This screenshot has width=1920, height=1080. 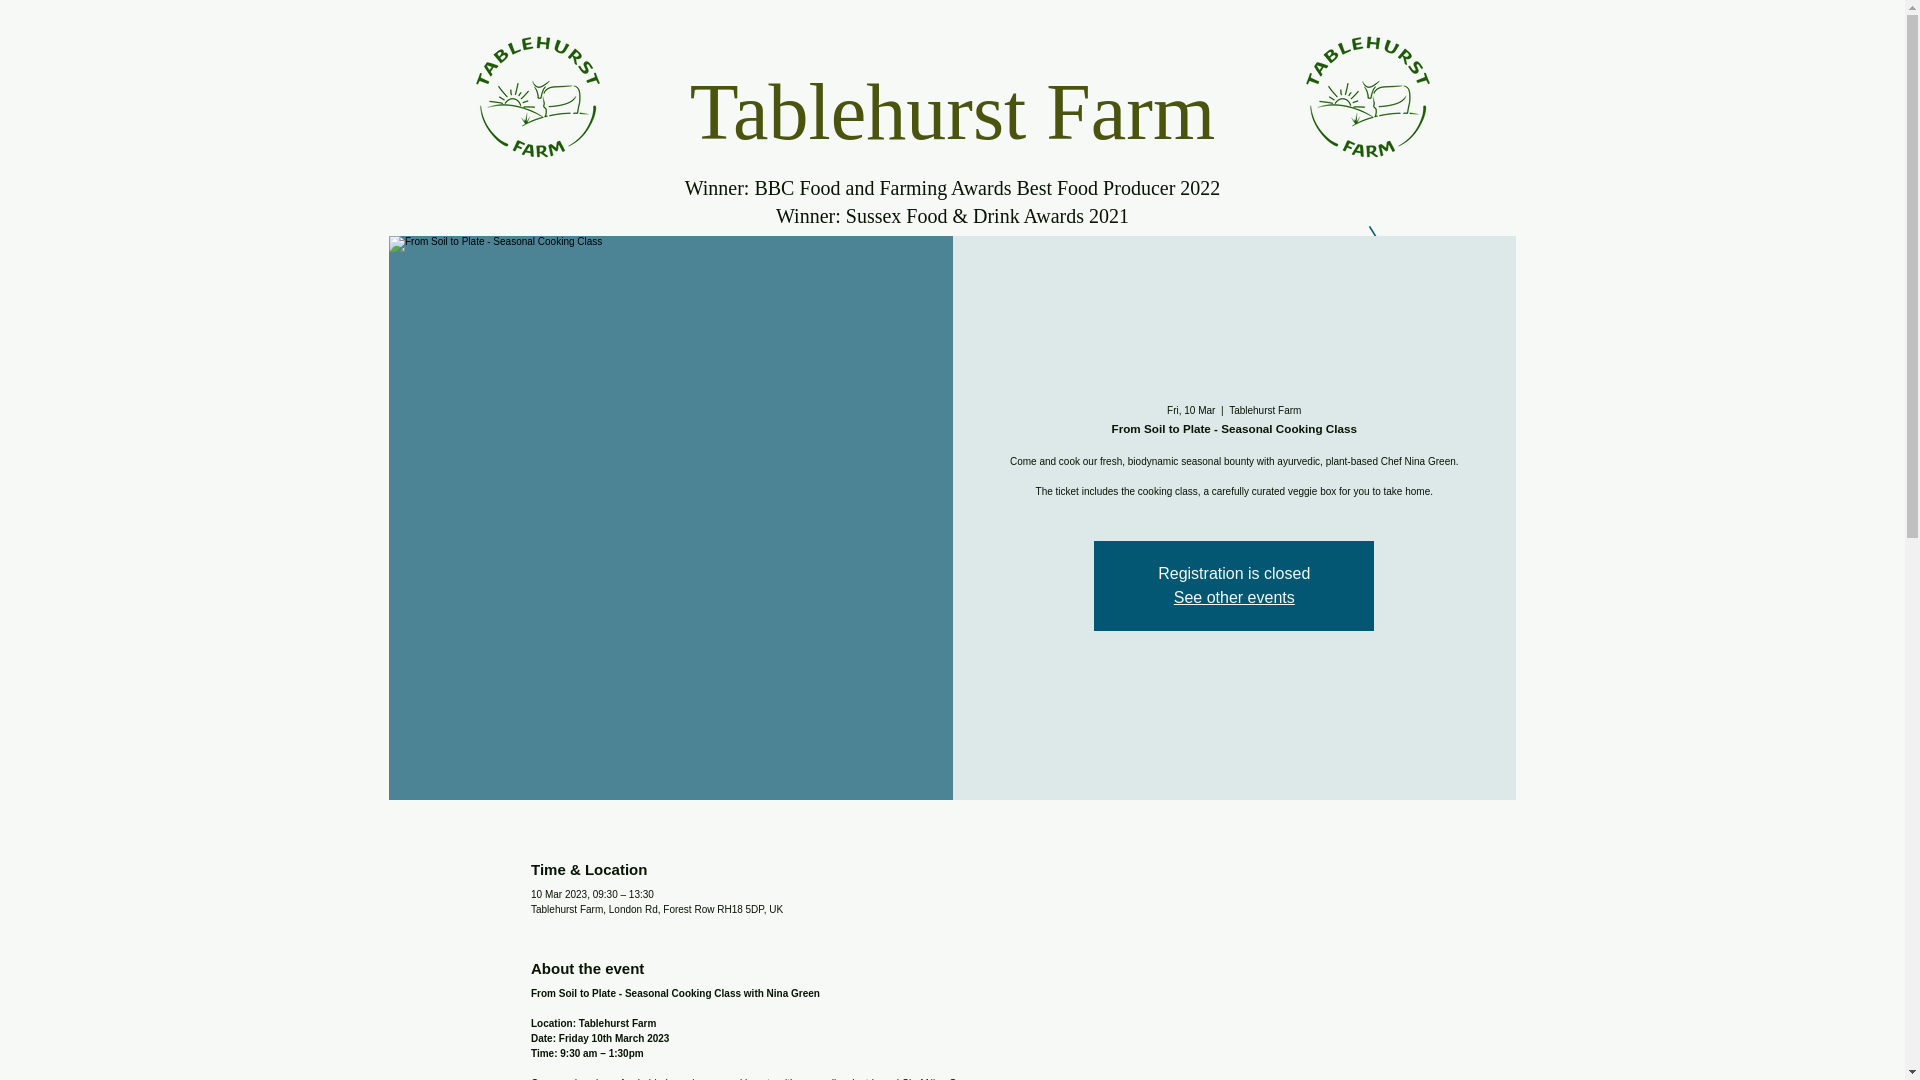 I want to click on Contact us, so click(x=1376, y=285).